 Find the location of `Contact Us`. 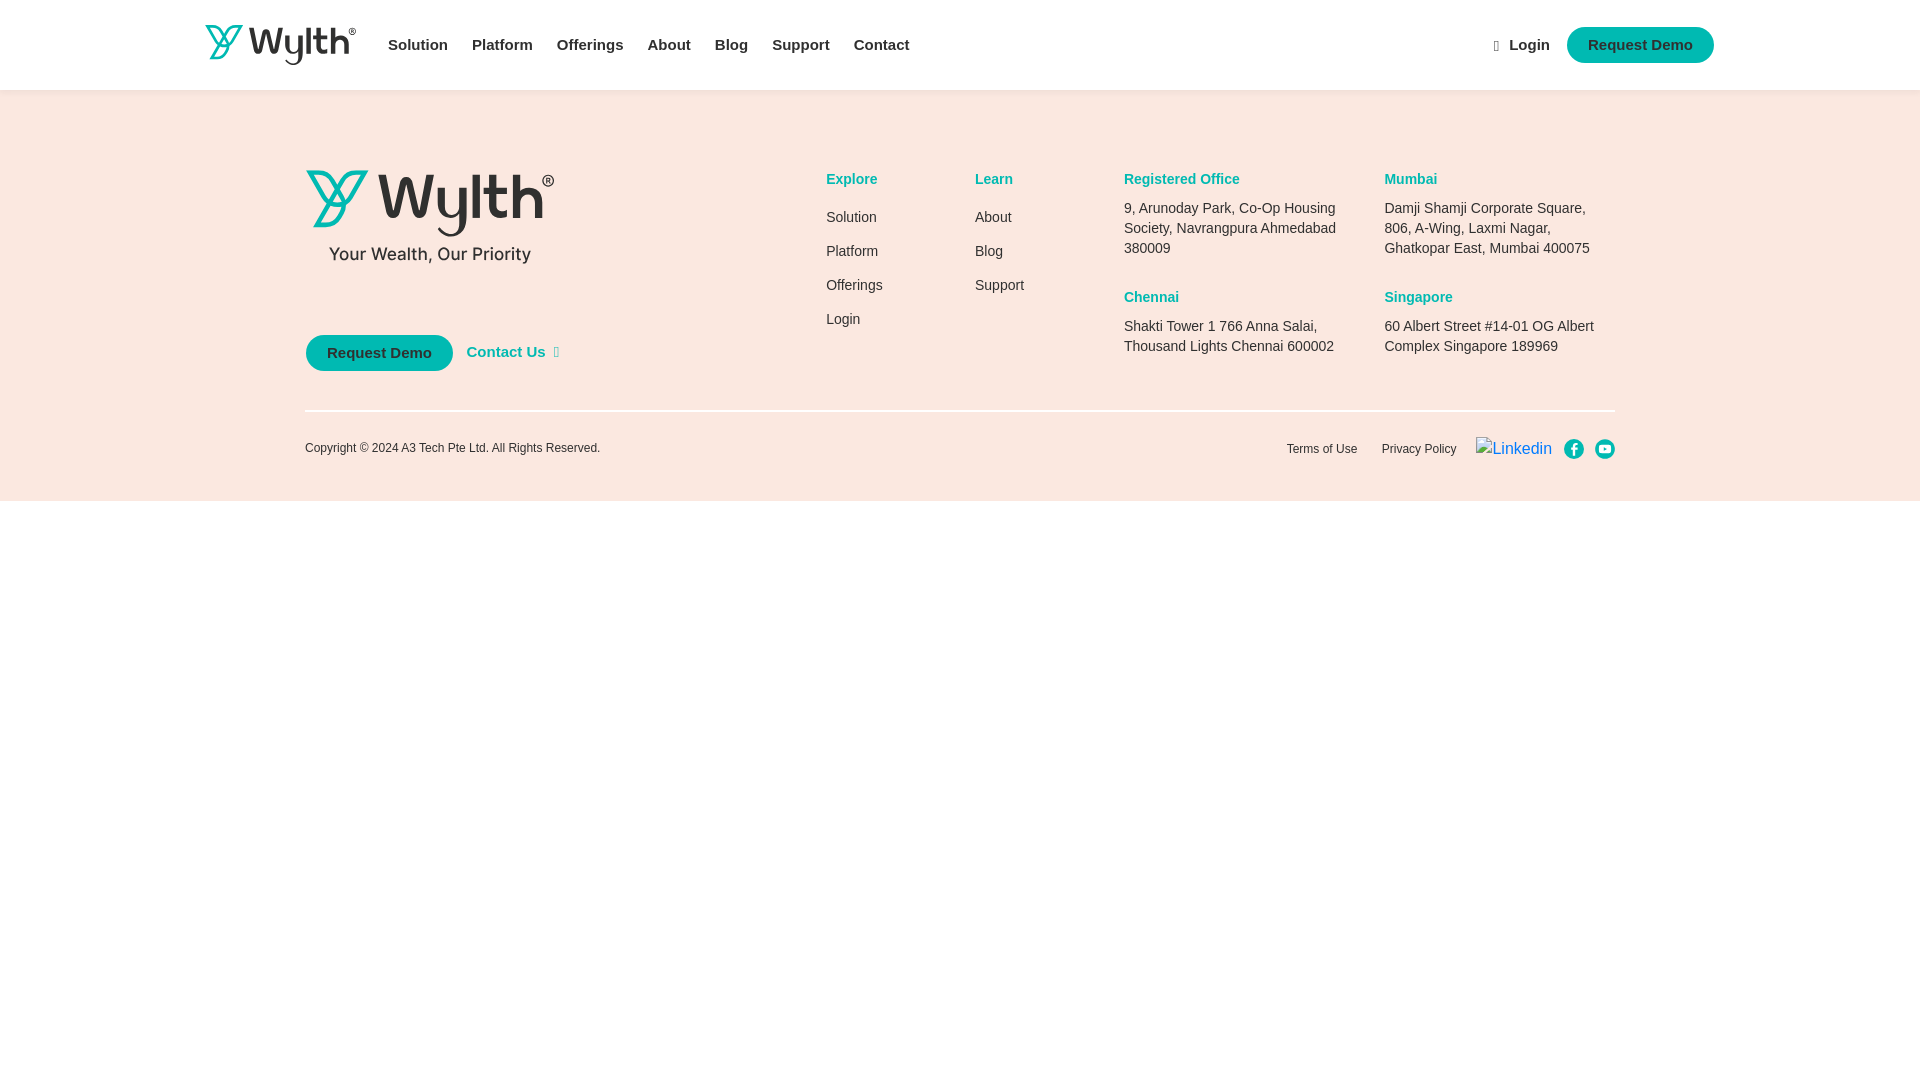

Contact Us is located at coordinates (512, 351).